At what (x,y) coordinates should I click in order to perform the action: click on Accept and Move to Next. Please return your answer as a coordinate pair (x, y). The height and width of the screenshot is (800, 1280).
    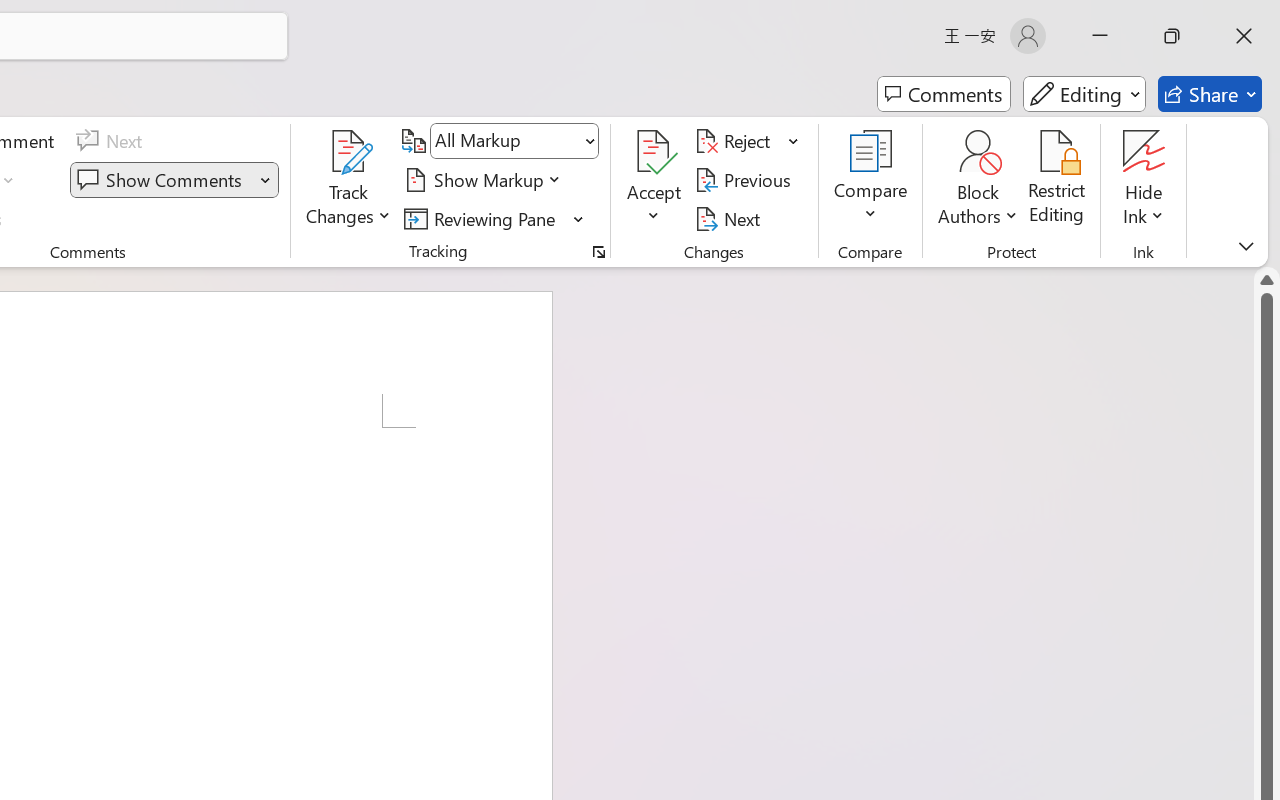
    Looking at the image, I should click on (654, 152).